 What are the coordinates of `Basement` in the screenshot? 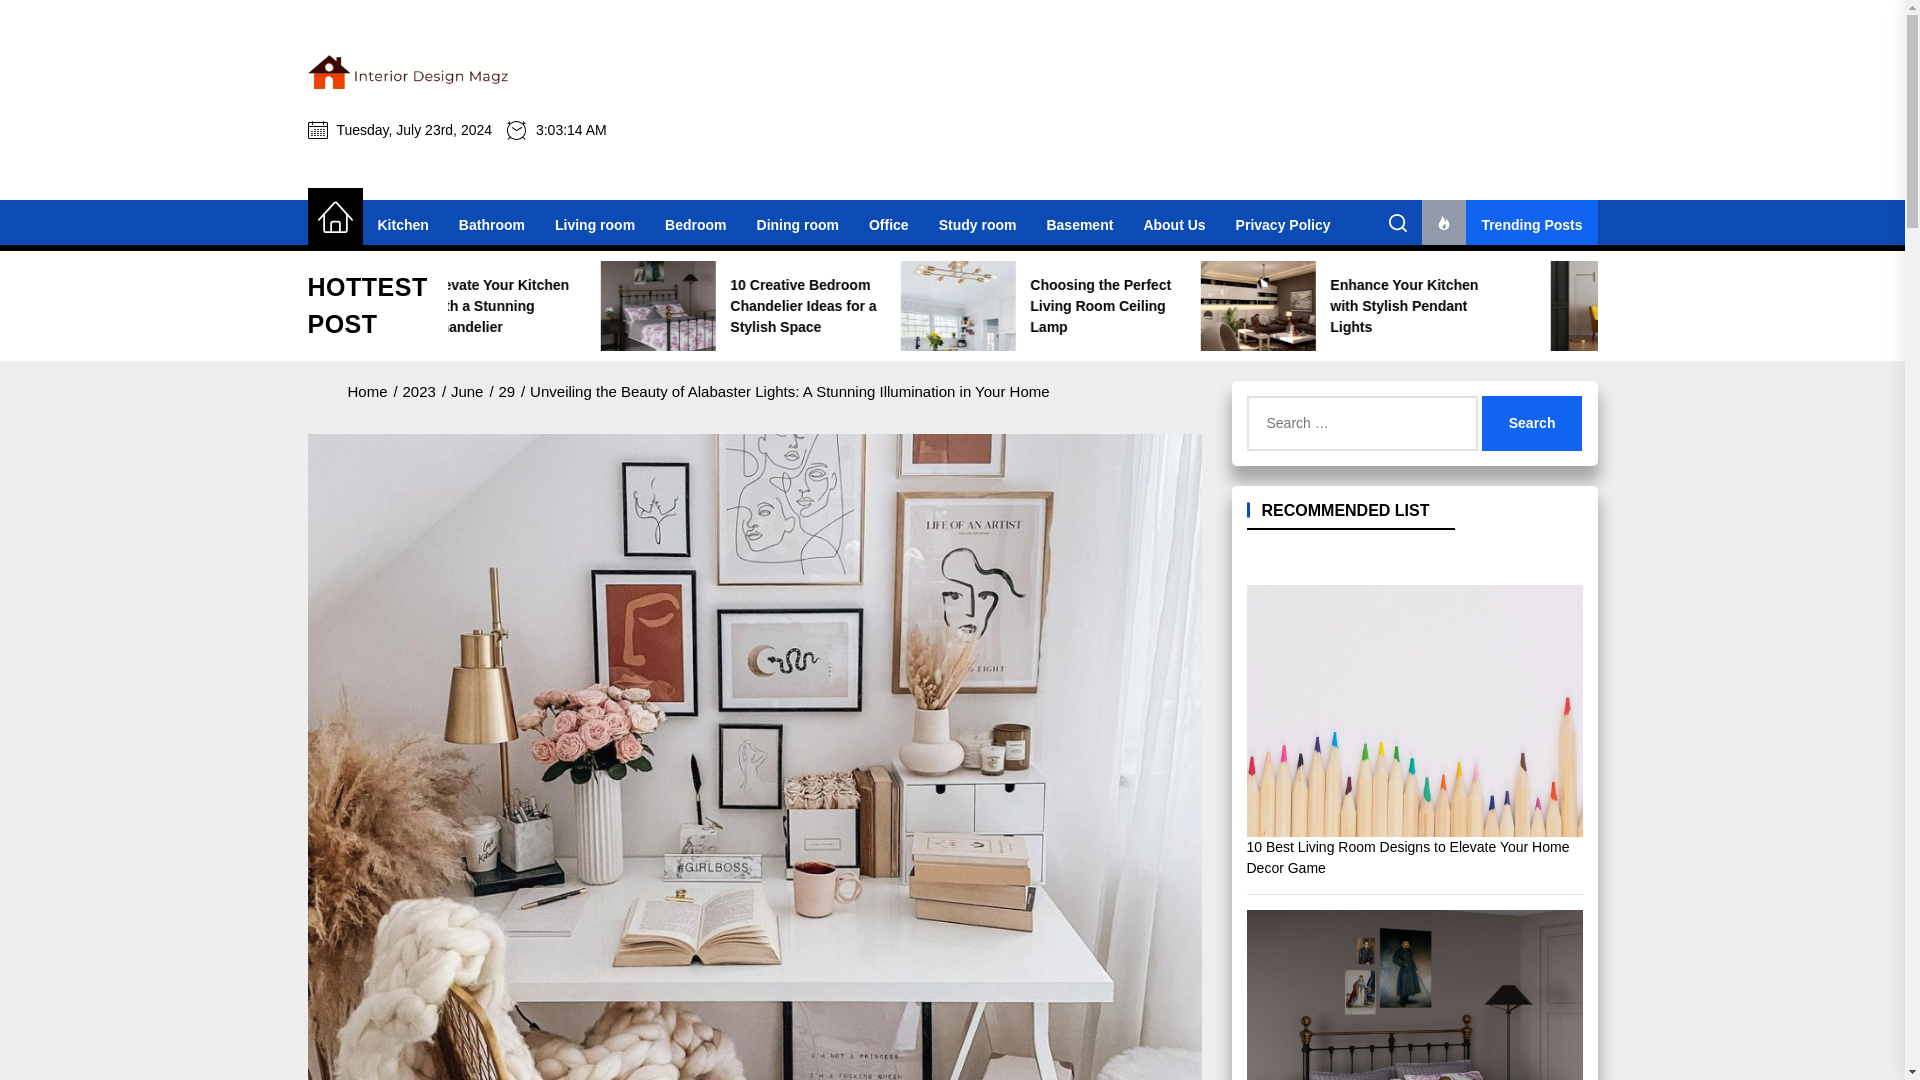 It's located at (1080, 224).